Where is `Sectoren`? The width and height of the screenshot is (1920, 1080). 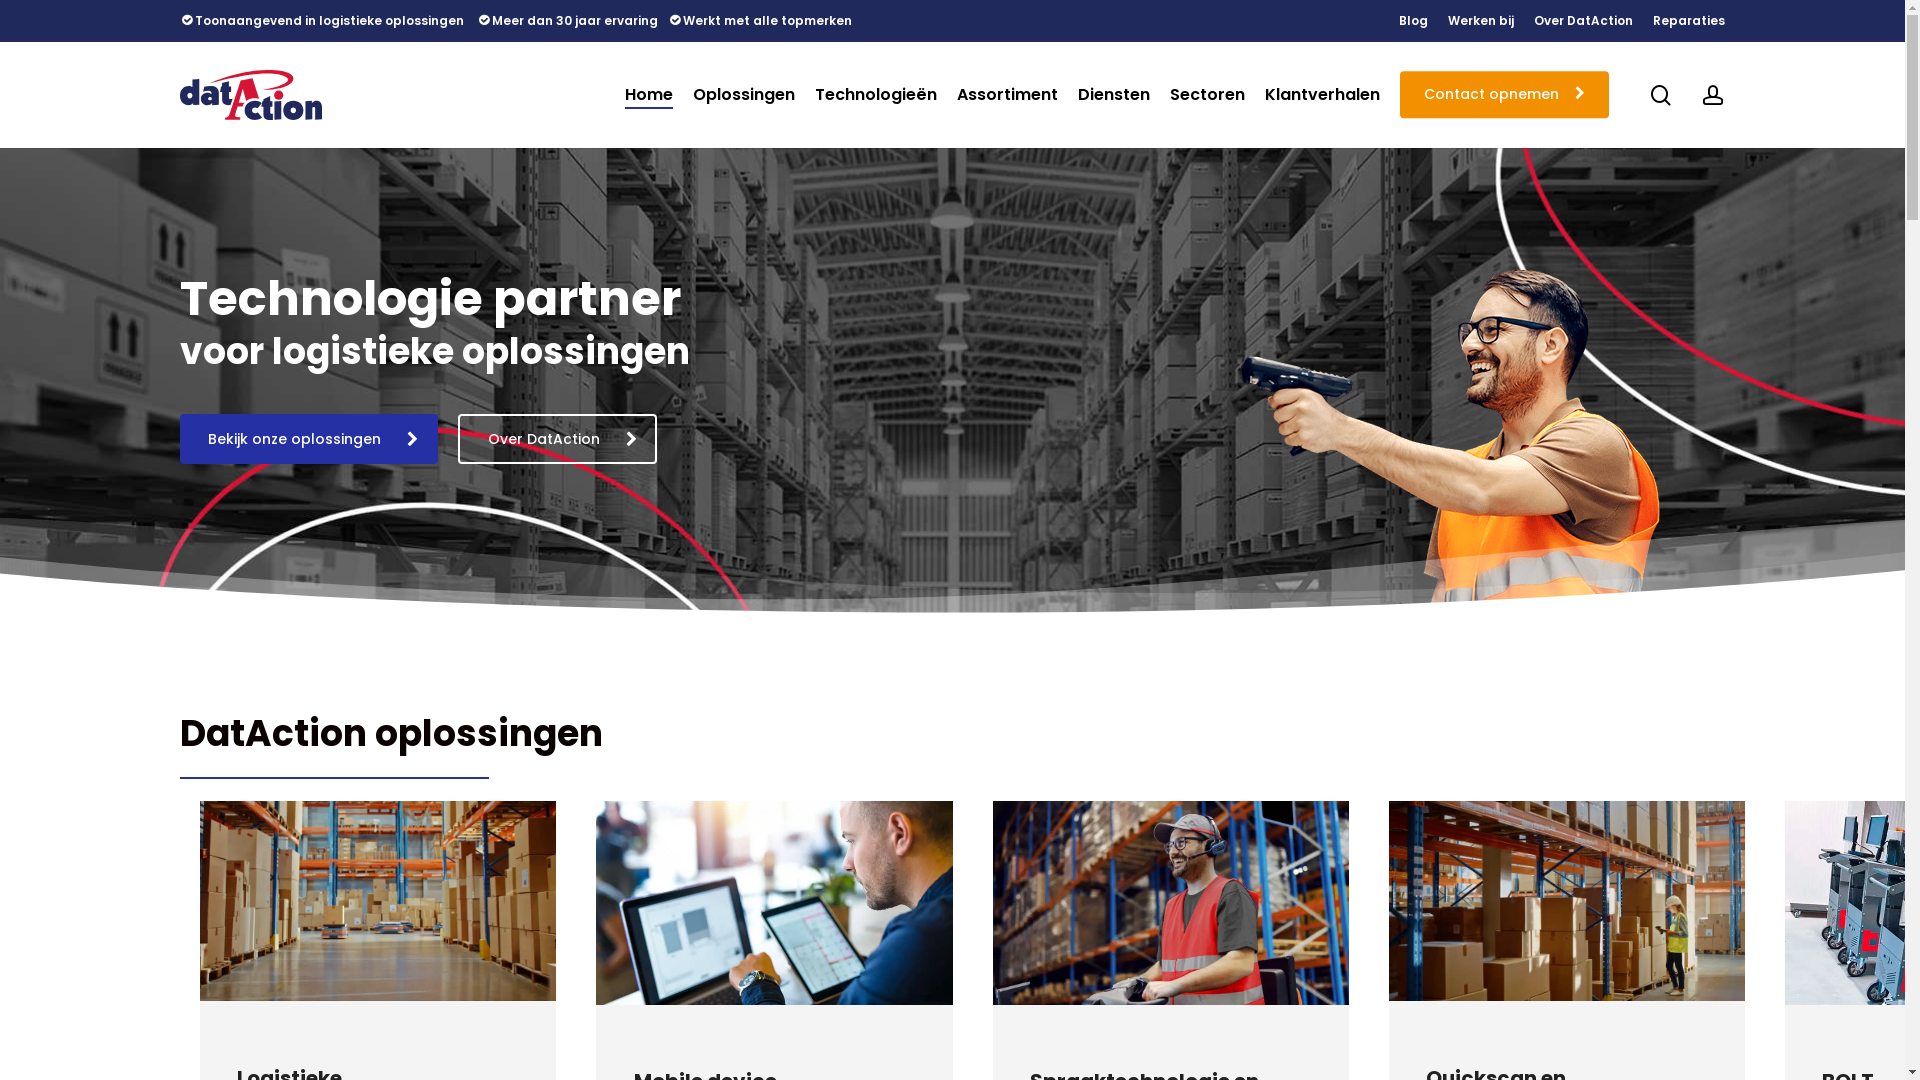 Sectoren is located at coordinates (1208, 95).